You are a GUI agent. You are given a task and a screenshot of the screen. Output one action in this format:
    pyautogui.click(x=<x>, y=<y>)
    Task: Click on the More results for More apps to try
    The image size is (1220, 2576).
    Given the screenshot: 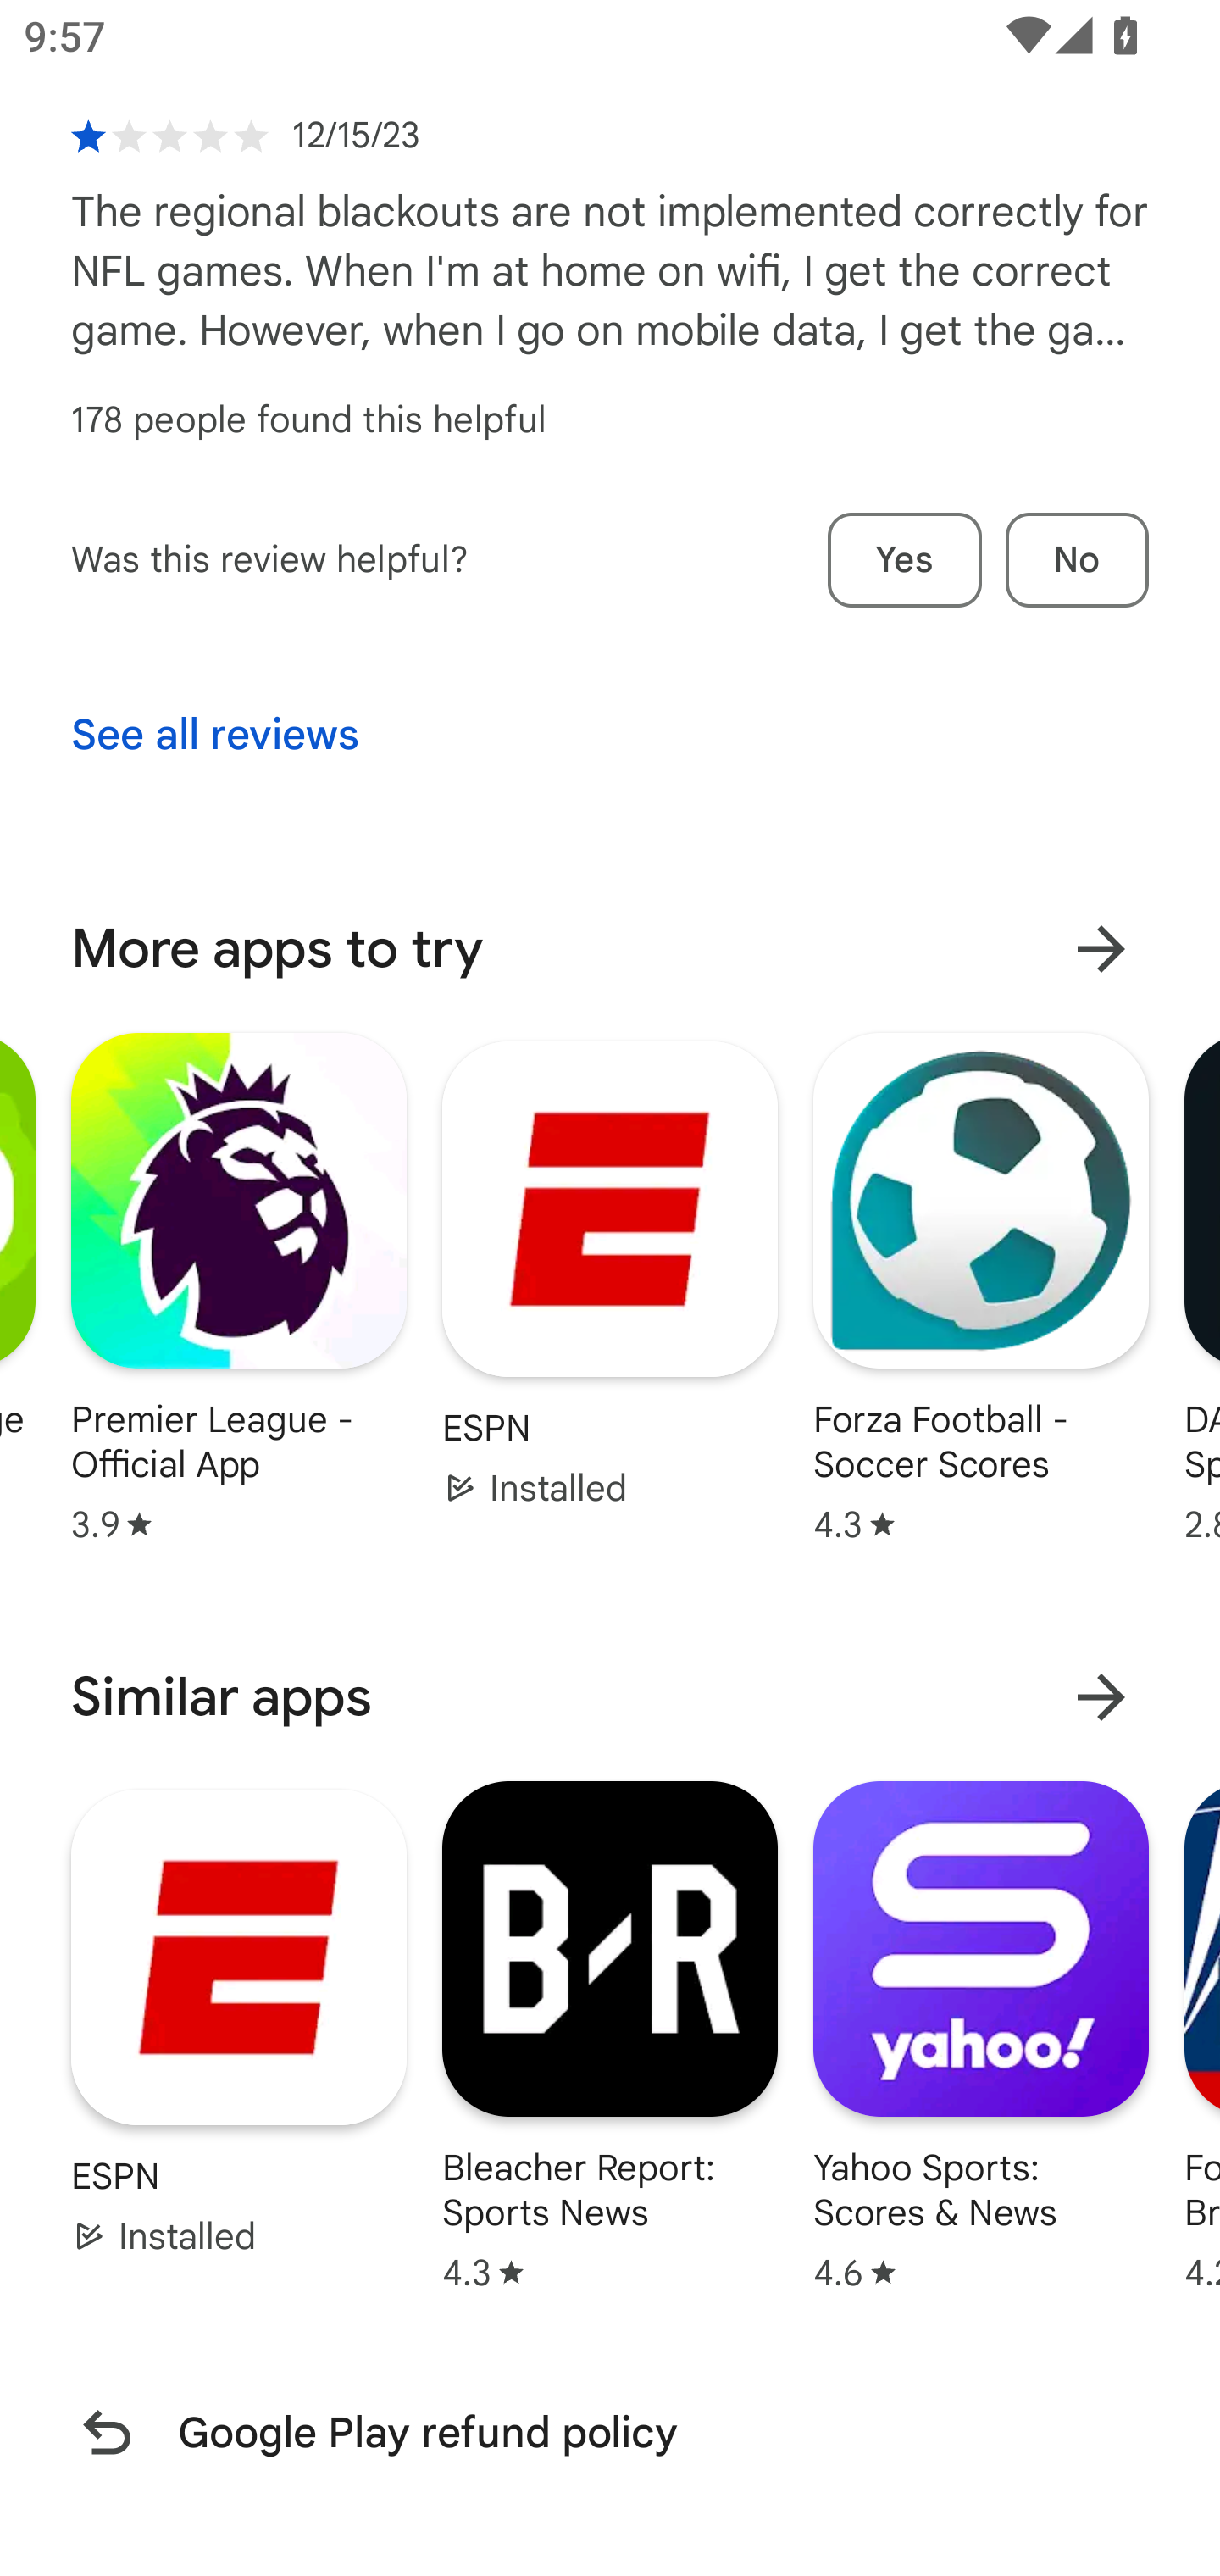 What is the action you would take?
    pyautogui.click(x=1101, y=949)
    